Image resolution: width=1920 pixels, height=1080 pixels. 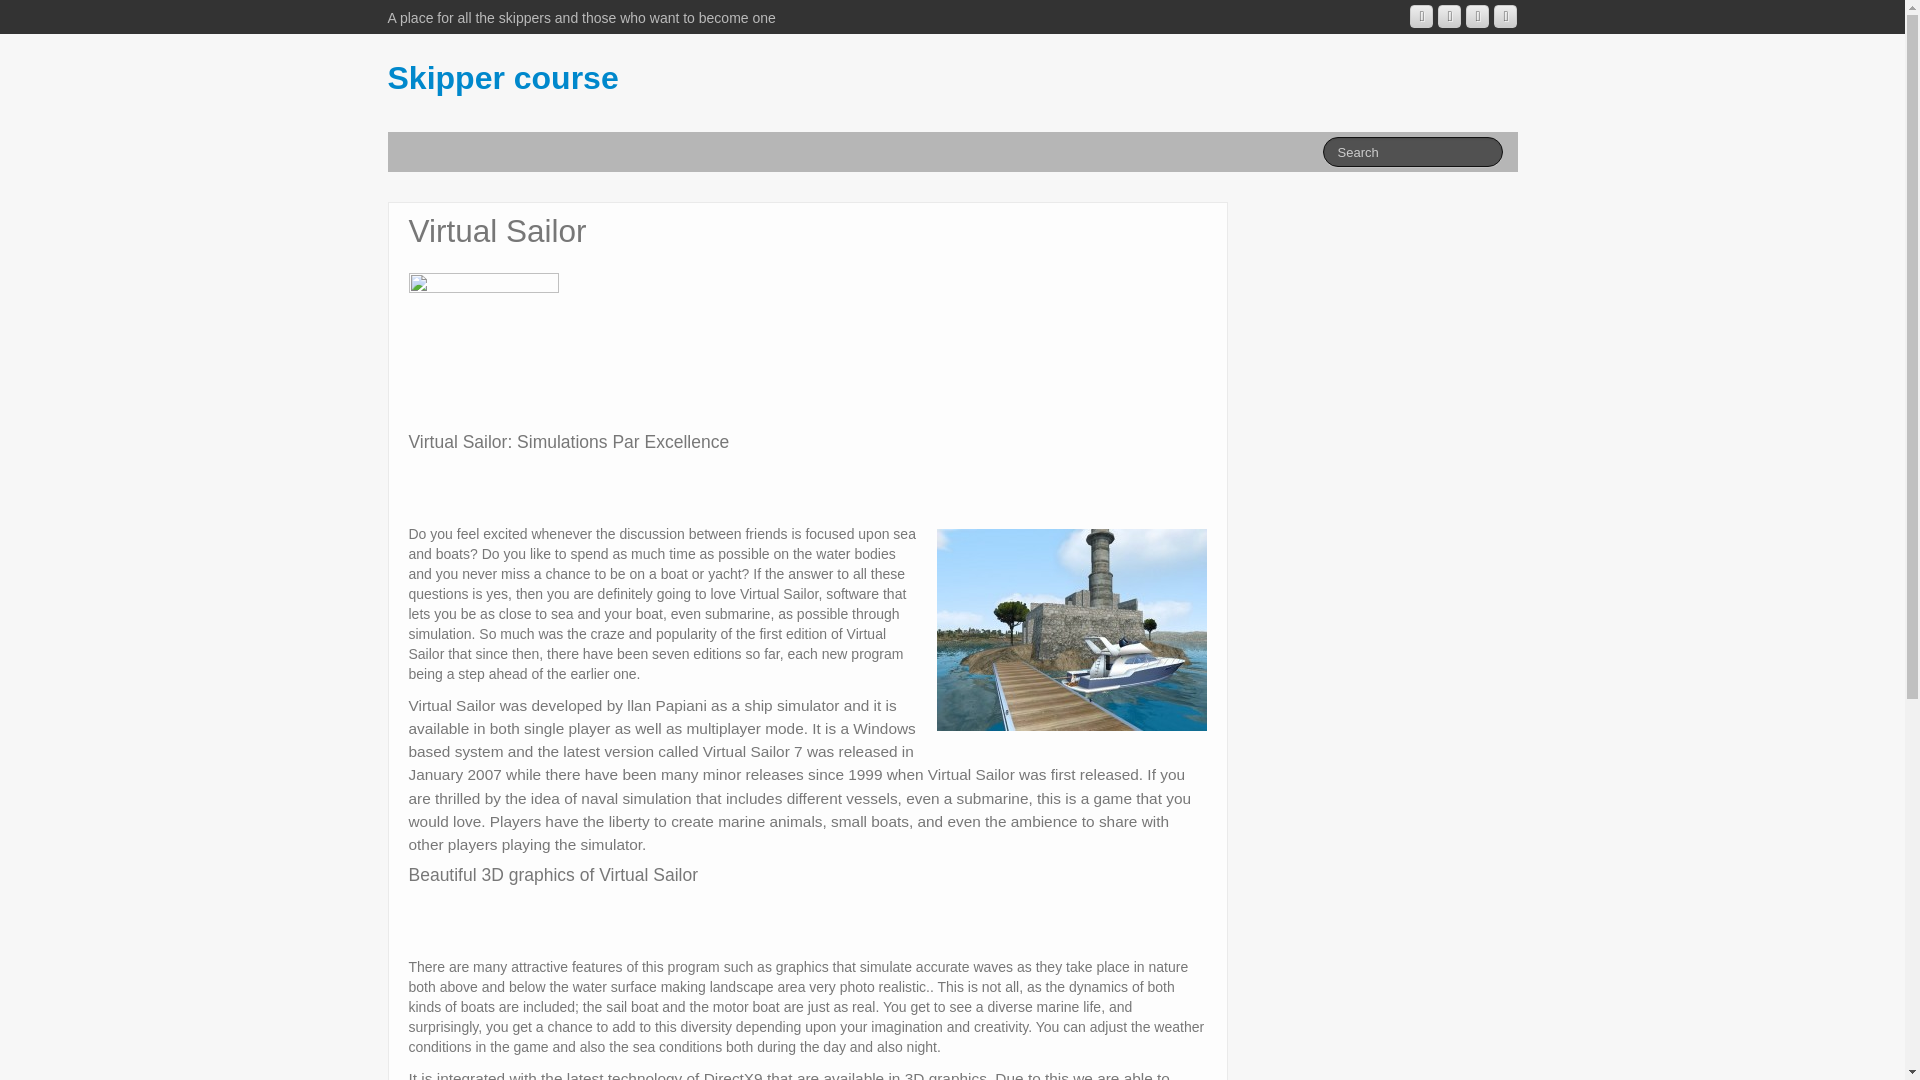 I want to click on Skipper course, so click(x=502, y=78).